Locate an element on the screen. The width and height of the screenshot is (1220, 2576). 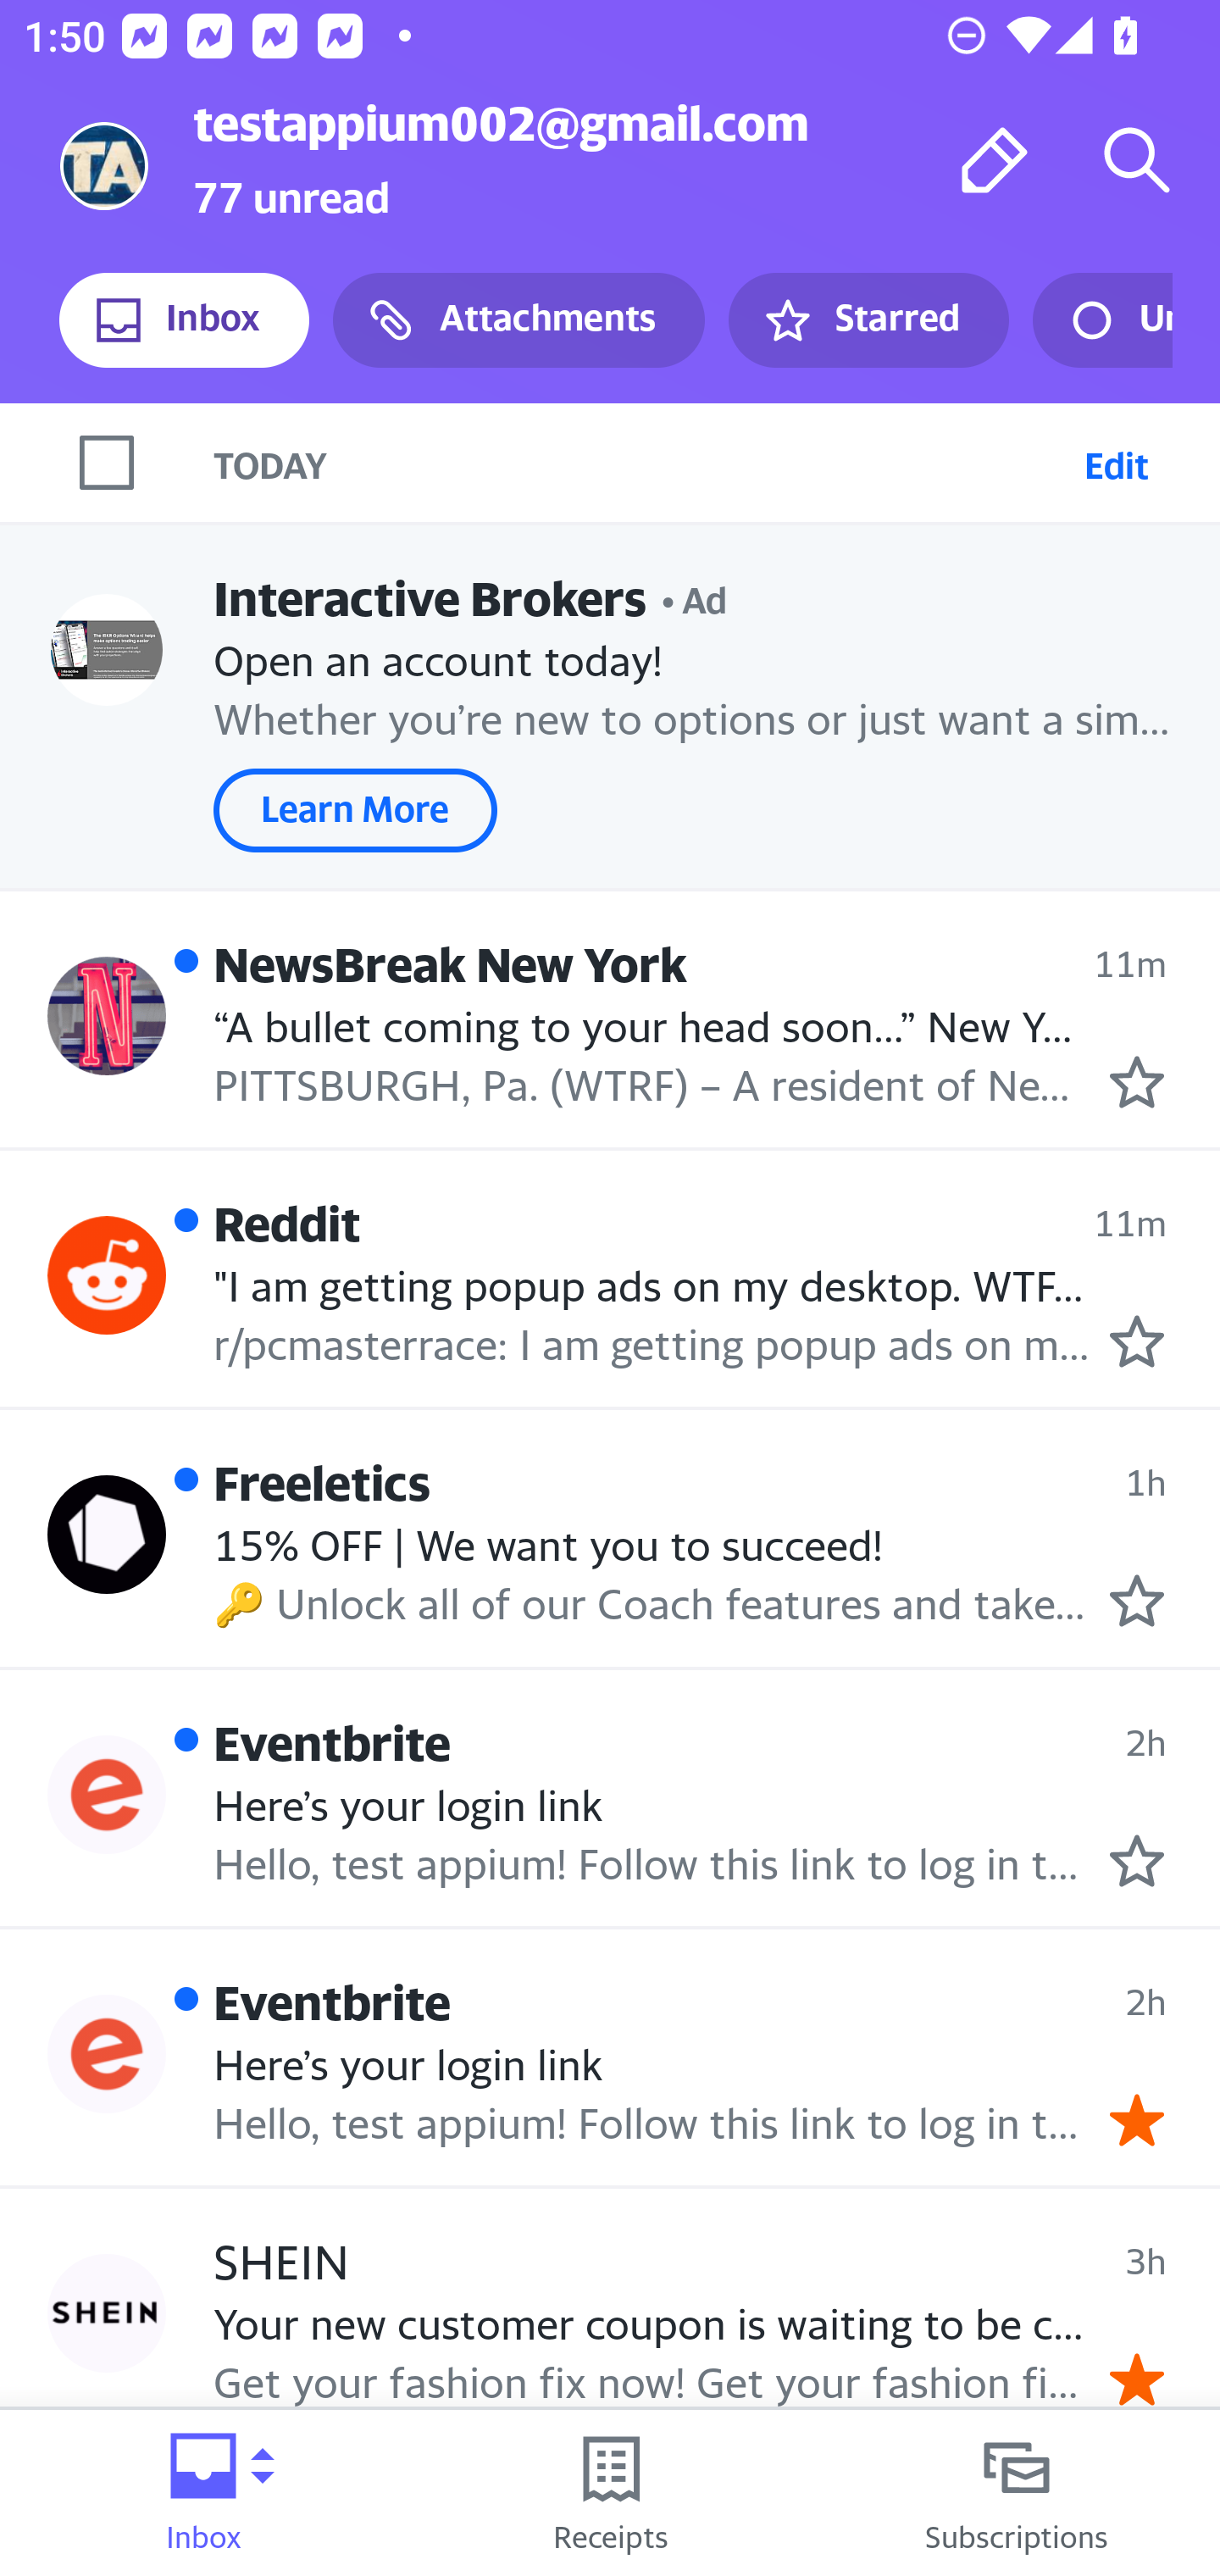
TODAY is located at coordinates (642, 462).